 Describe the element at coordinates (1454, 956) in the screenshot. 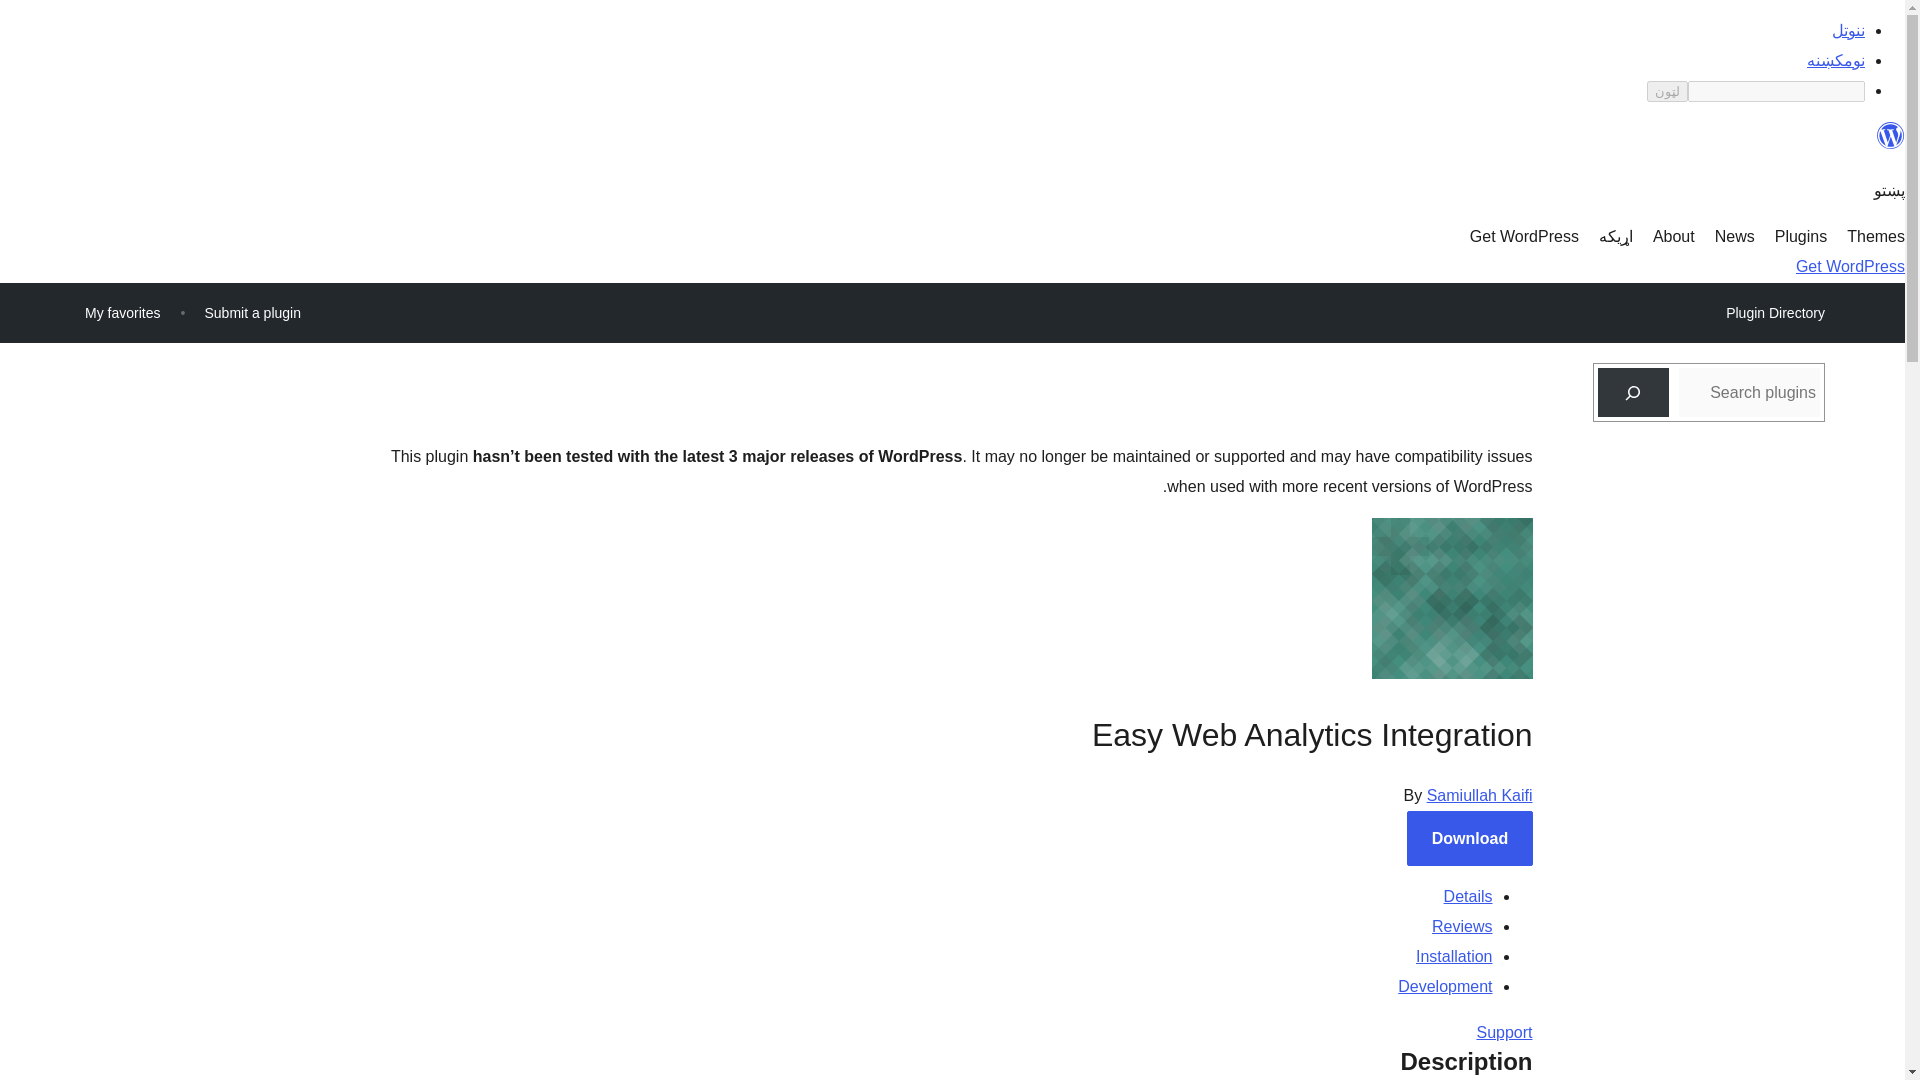

I see `Installation` at that location.